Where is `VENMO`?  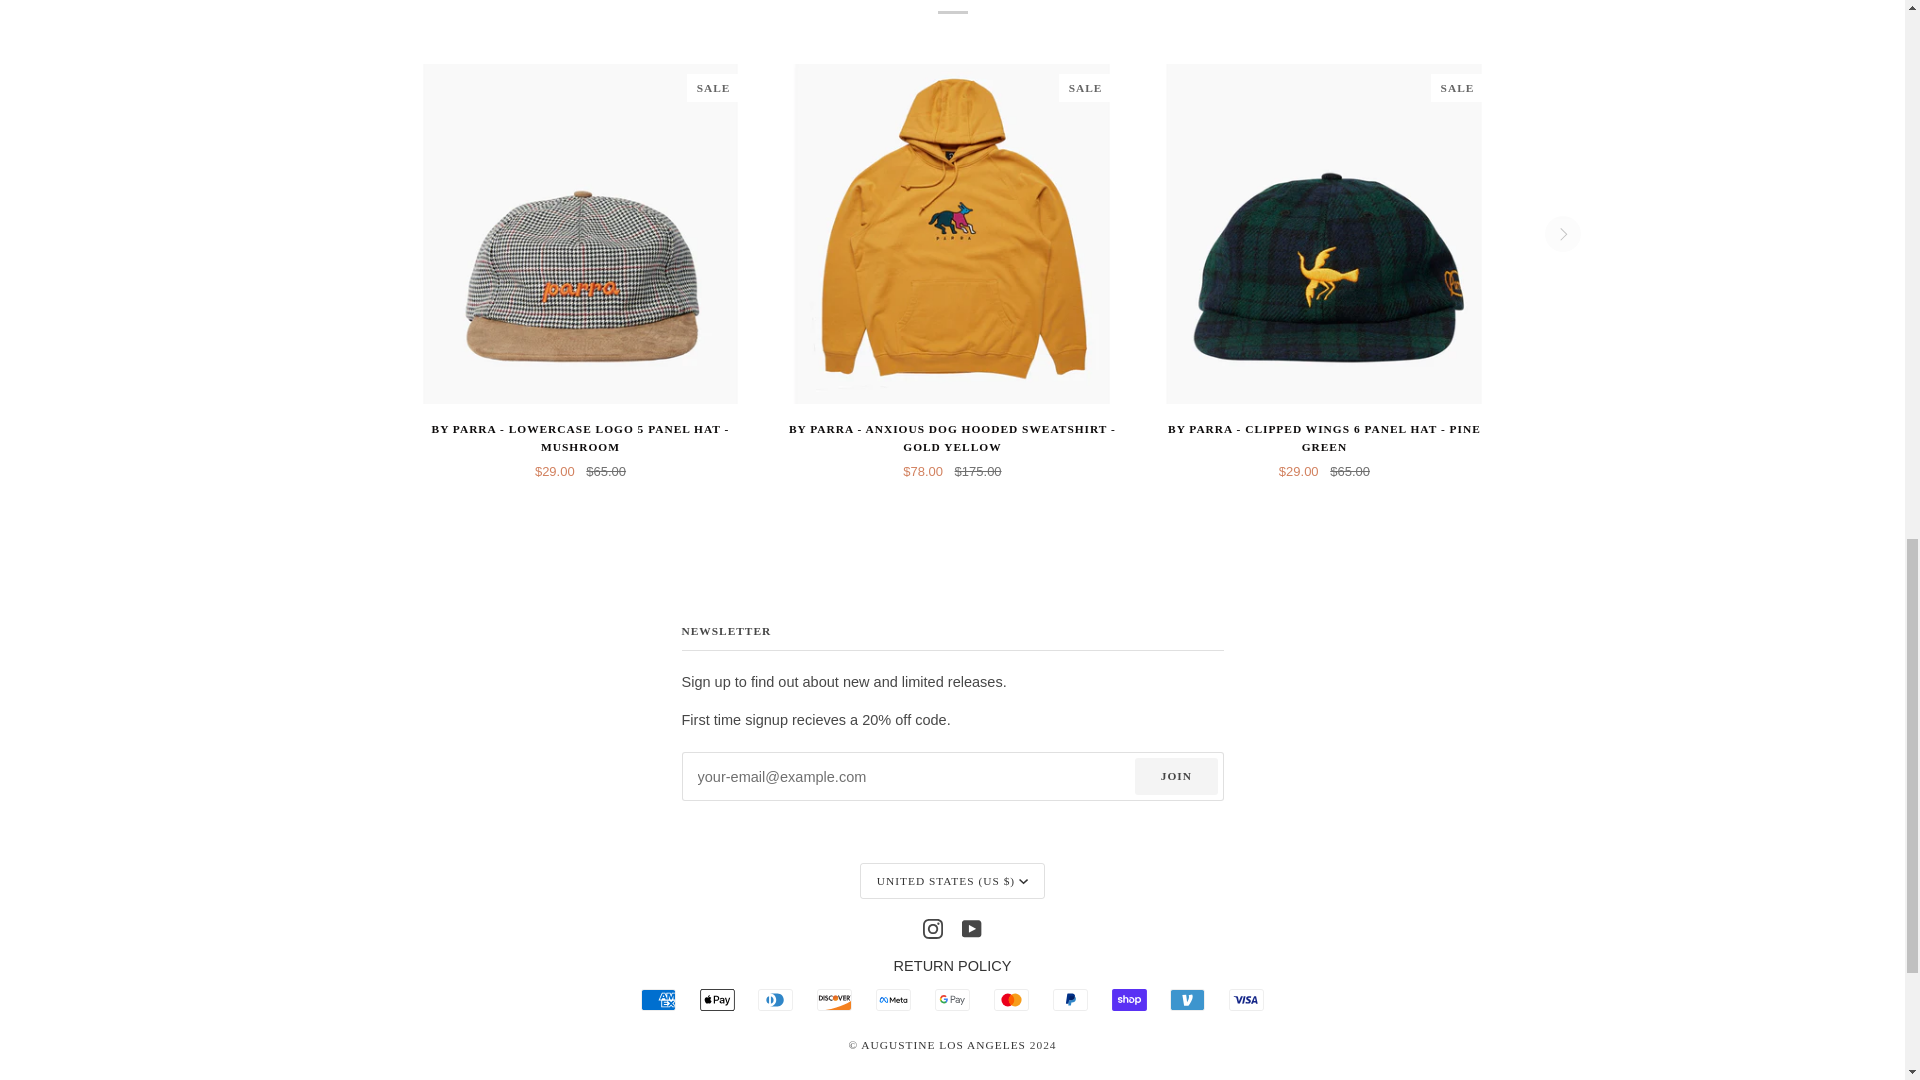
VENMO is located at coordinates (1187, 1000).